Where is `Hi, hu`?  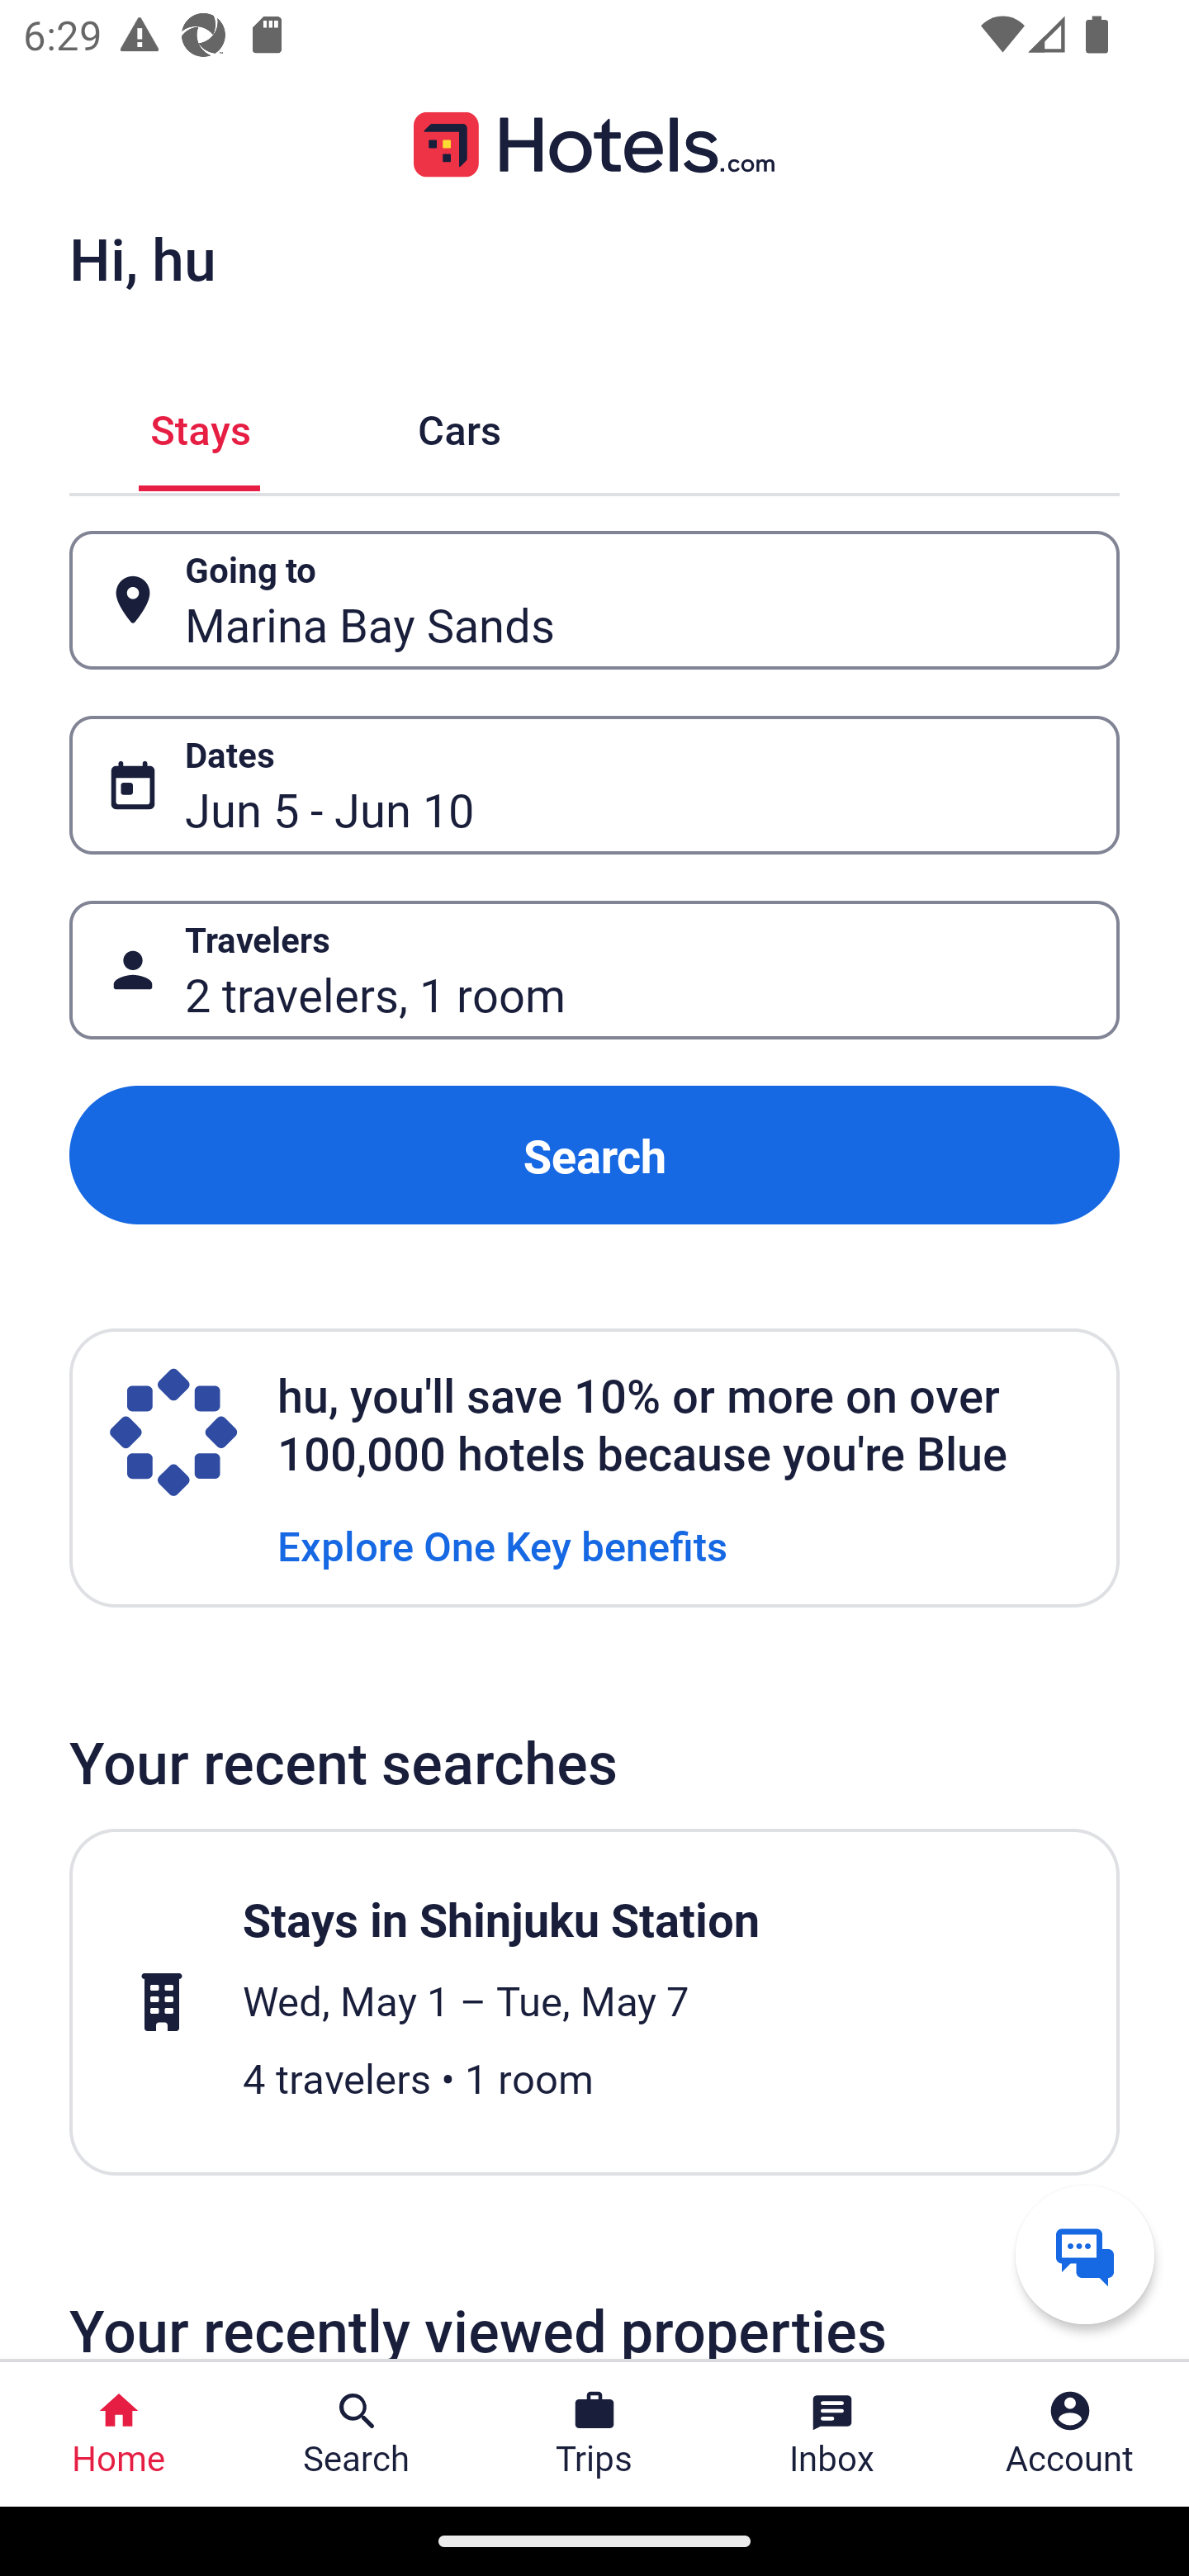
Hi, hu is located at coordinates (142, 258).